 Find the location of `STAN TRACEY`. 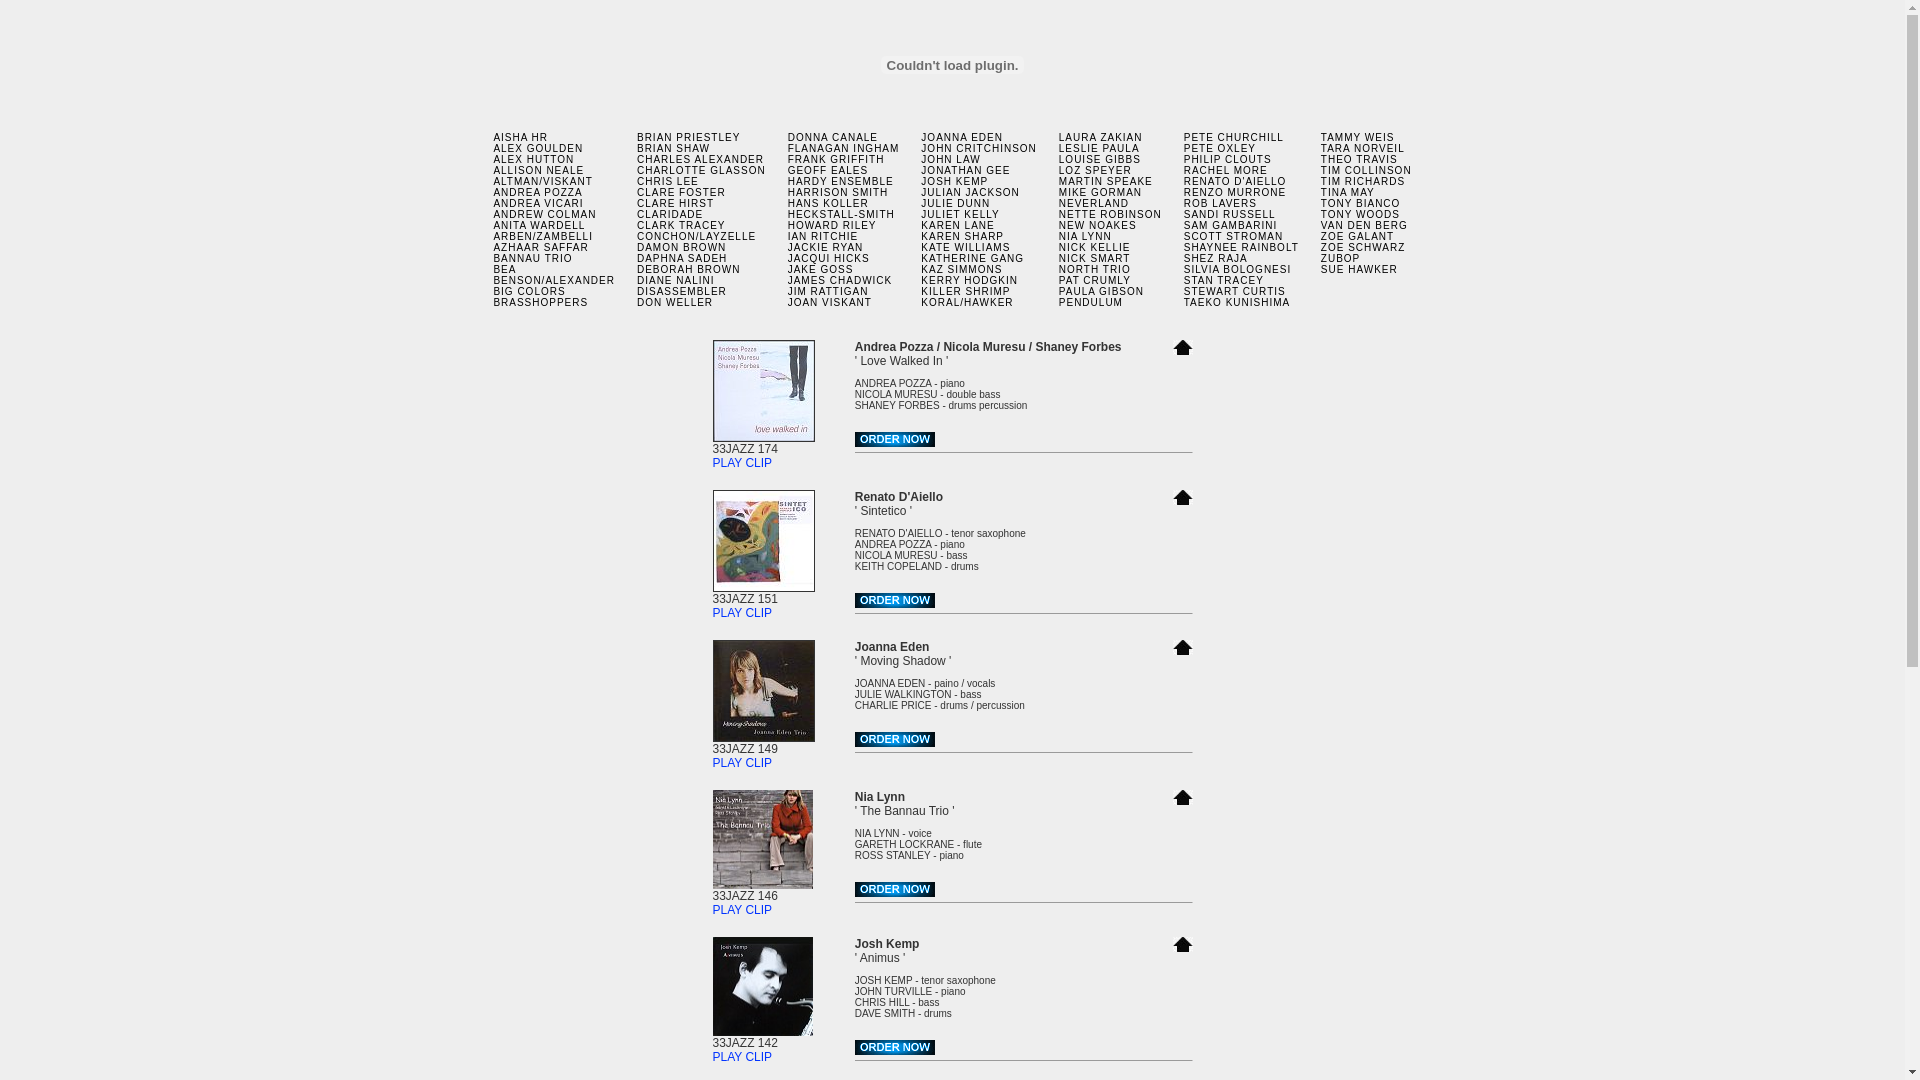

STAN TRACEY is located at coordinates (1224, 280).